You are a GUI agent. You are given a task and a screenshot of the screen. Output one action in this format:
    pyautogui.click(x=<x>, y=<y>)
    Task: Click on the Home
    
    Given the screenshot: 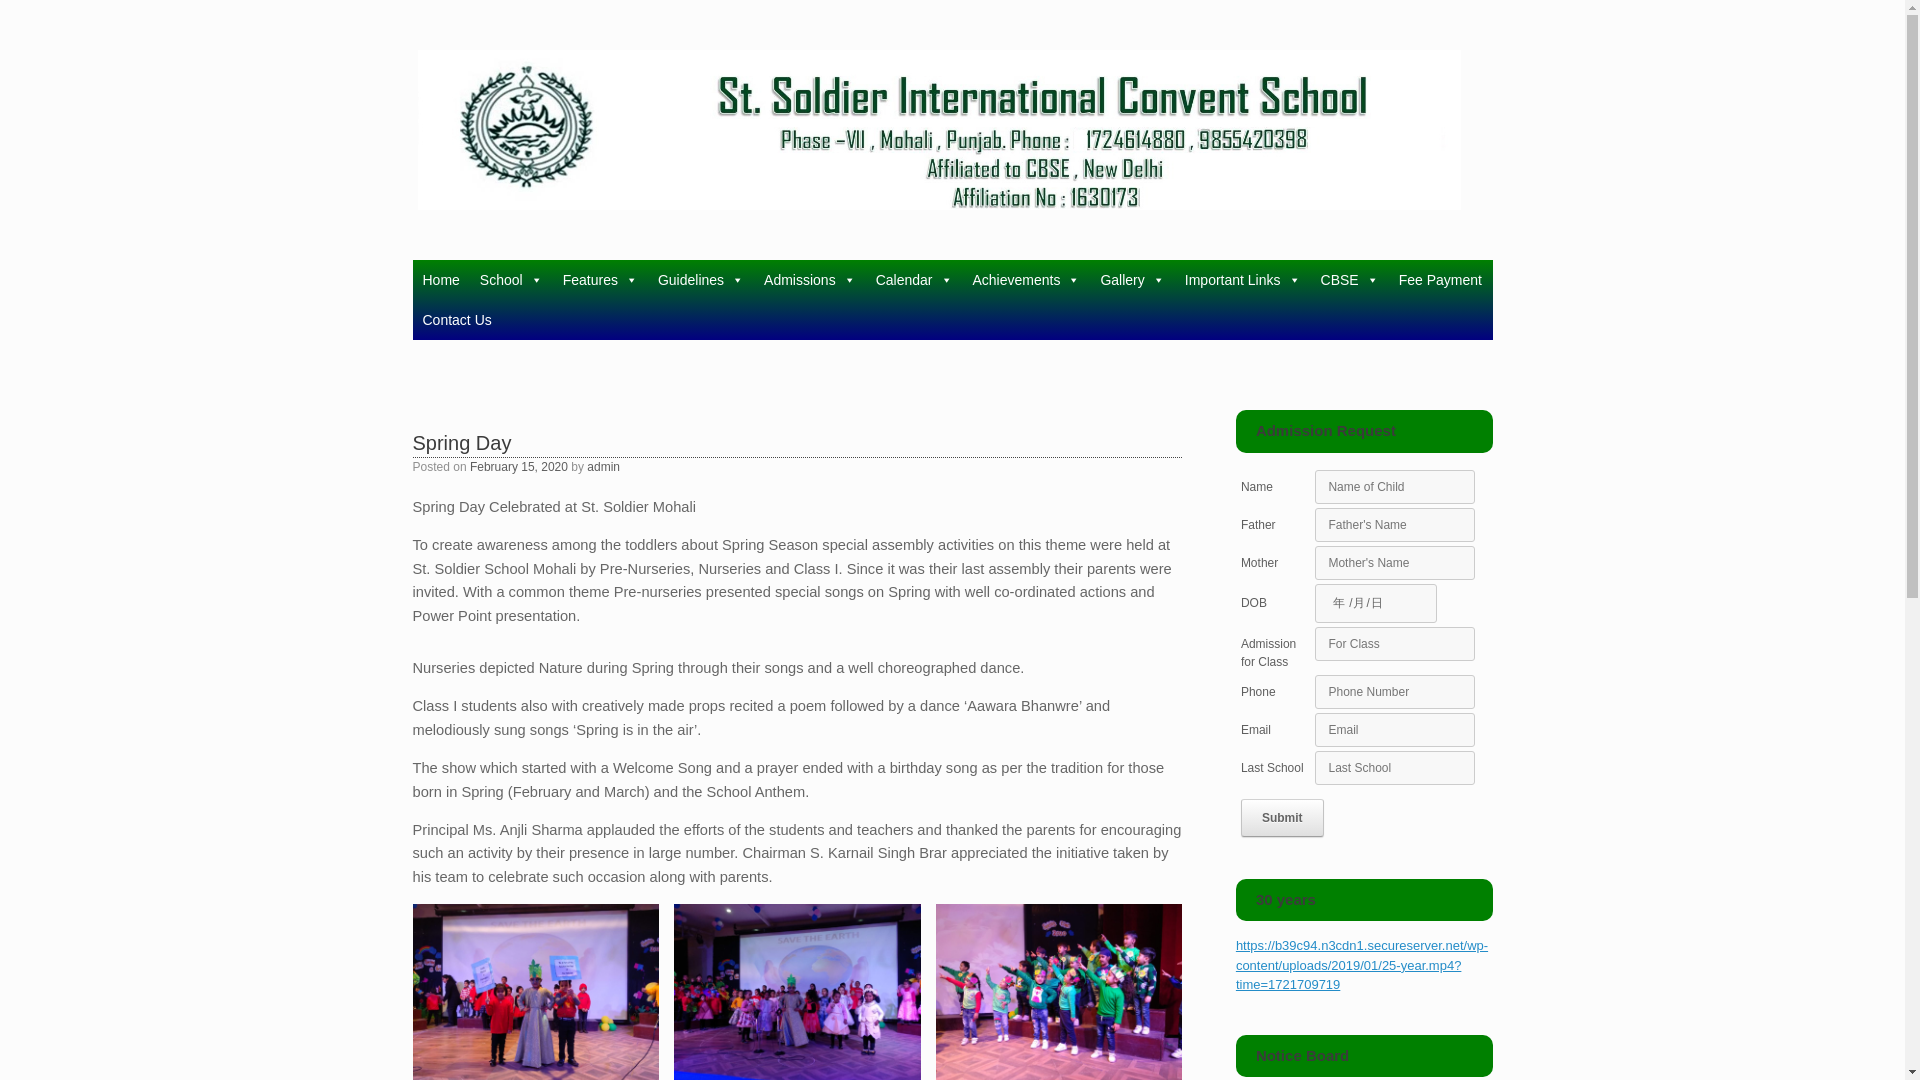 What is the action you would take?
    pyautogui.click(x=440, y=280)
    